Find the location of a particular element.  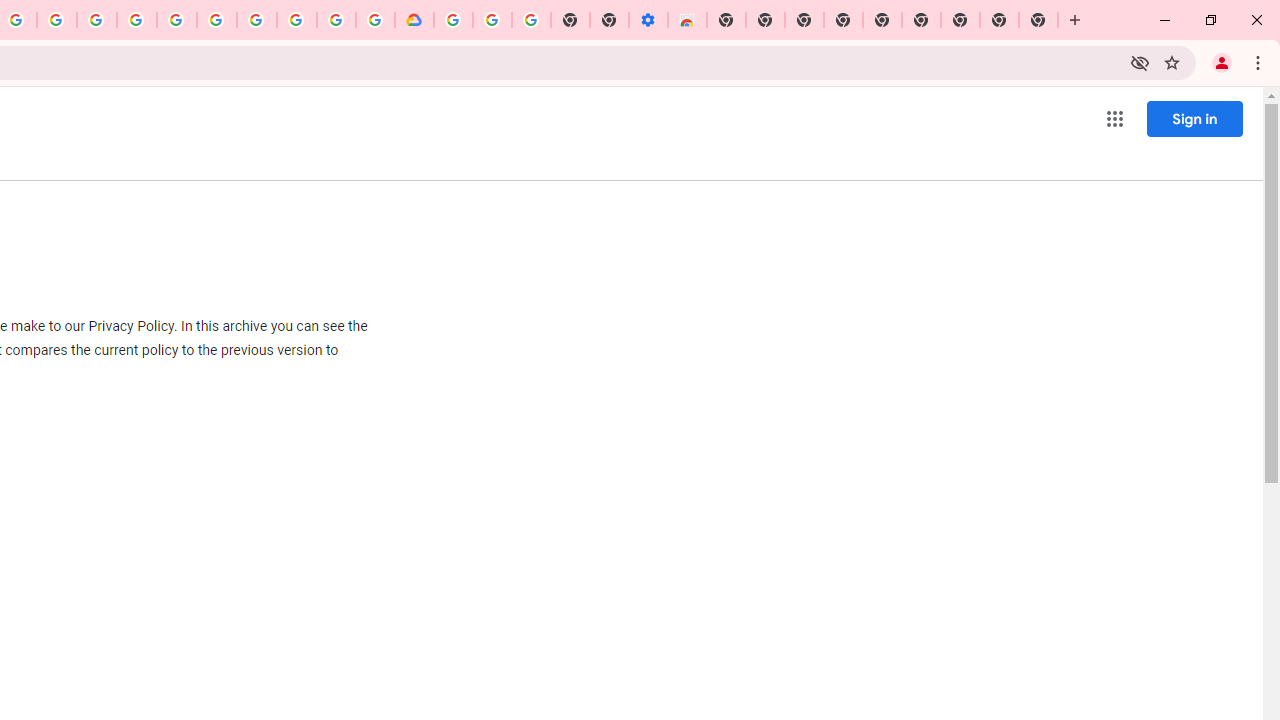

New Tab is located at coordinates (726, 20).